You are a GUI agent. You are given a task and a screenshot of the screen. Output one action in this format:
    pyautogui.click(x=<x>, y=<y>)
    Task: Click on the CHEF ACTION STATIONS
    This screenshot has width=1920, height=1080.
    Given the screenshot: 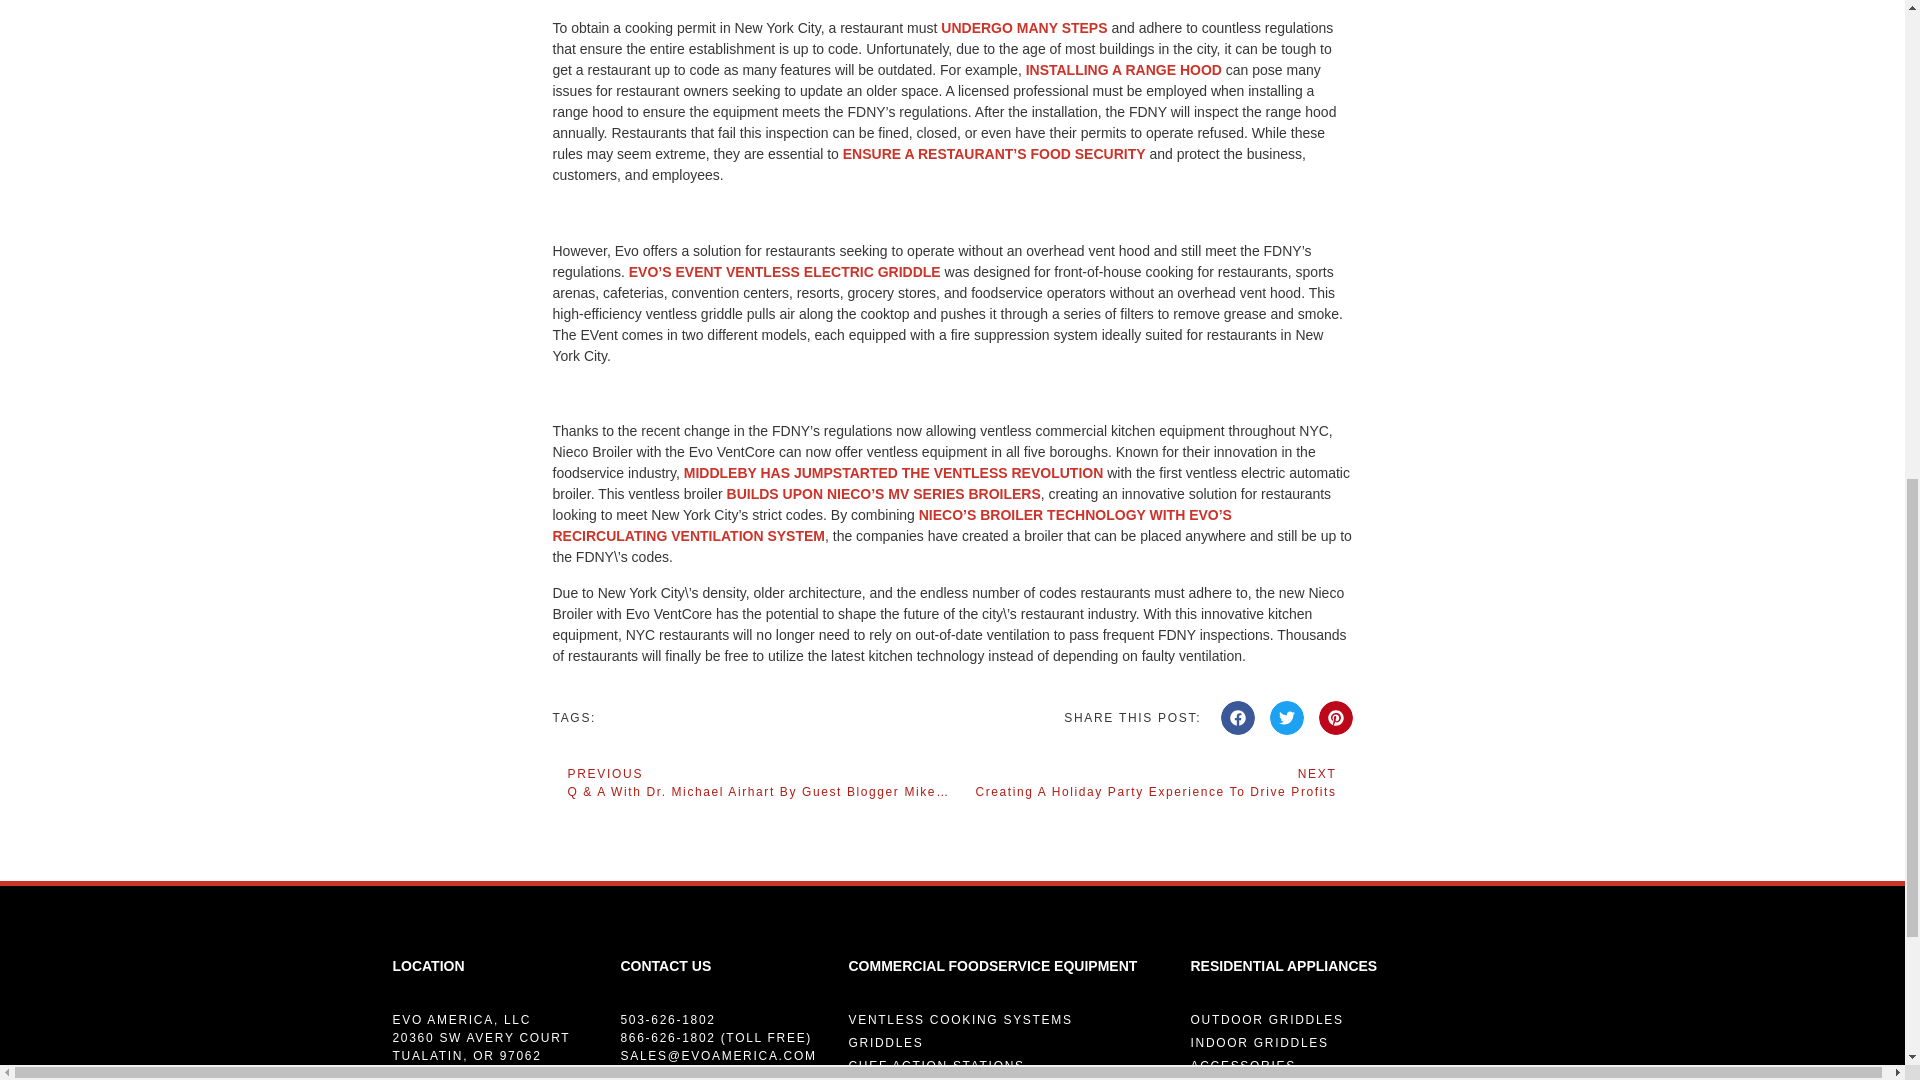 What is the action you would take?
    pyautogui.click(x=1123, y=69)
    